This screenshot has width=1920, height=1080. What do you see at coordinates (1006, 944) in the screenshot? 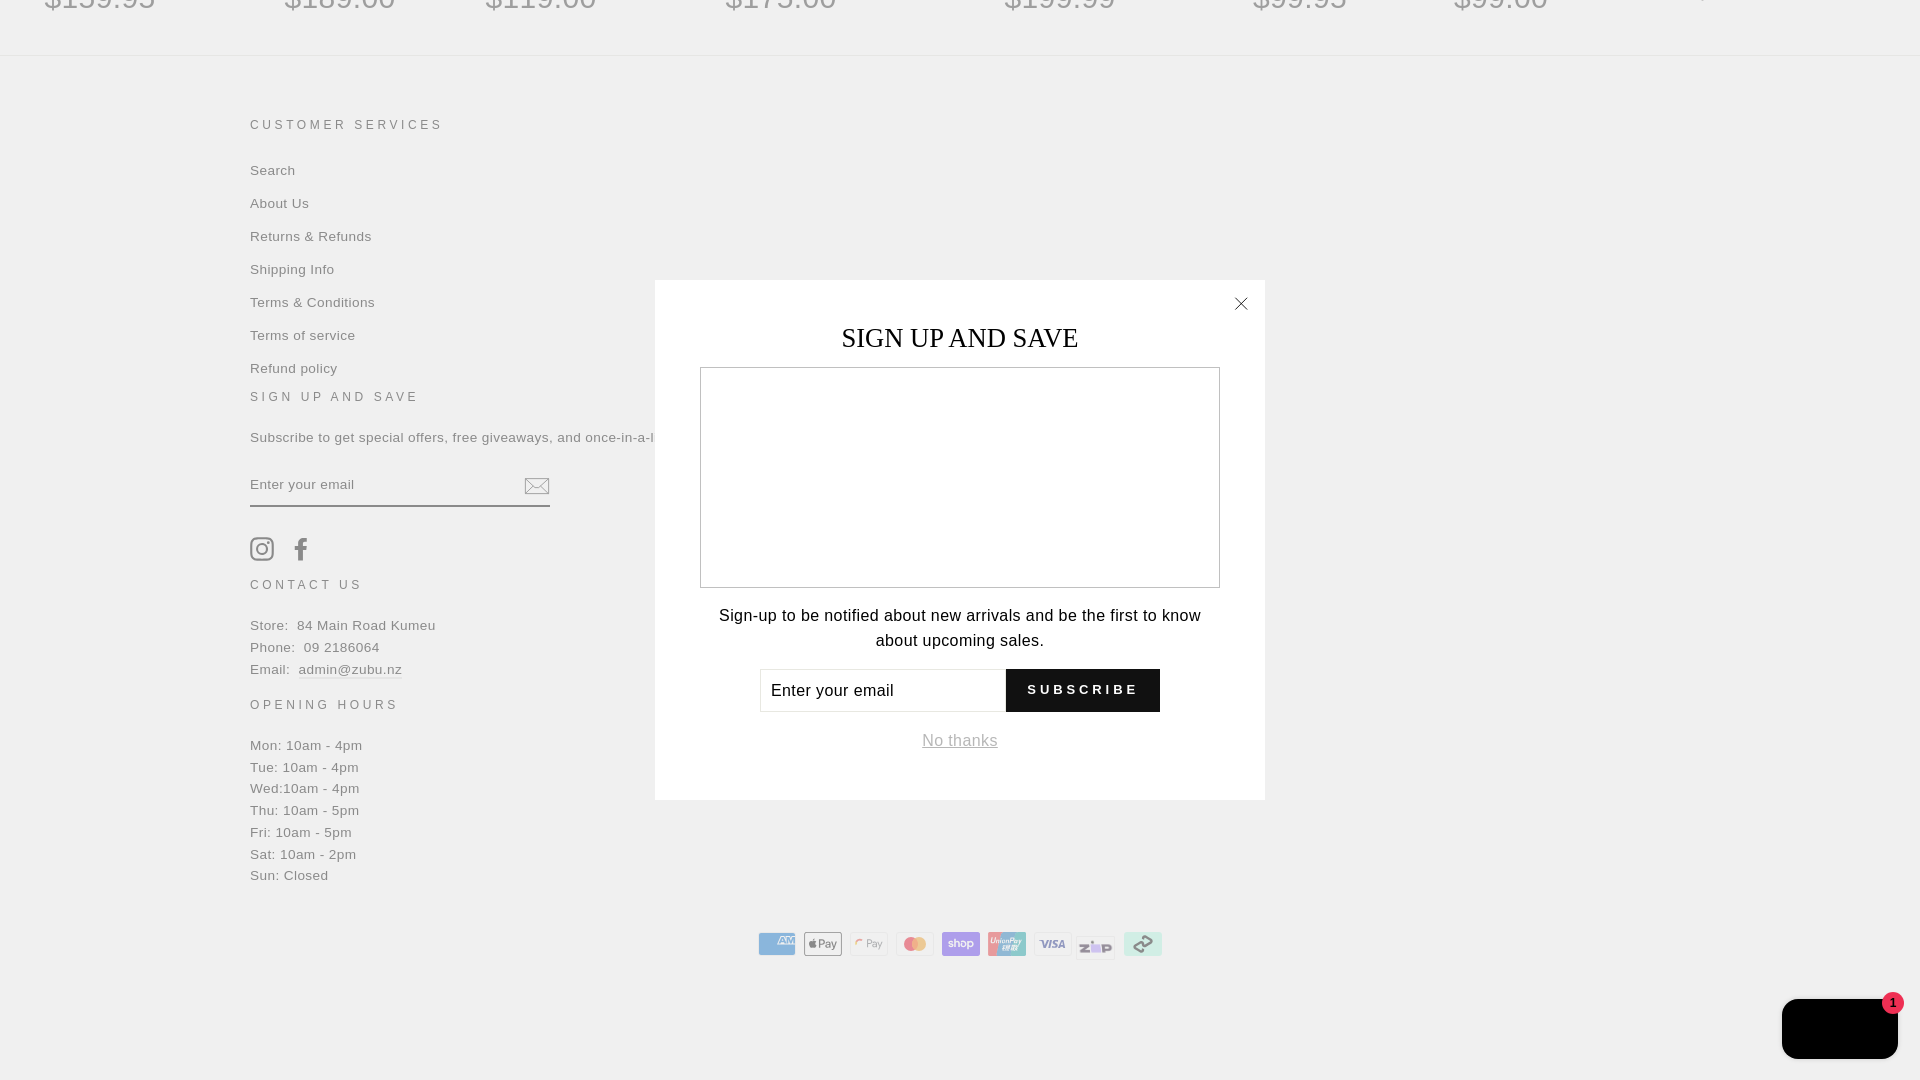
I see `Union Pay` at bounding box center [1006, 944].